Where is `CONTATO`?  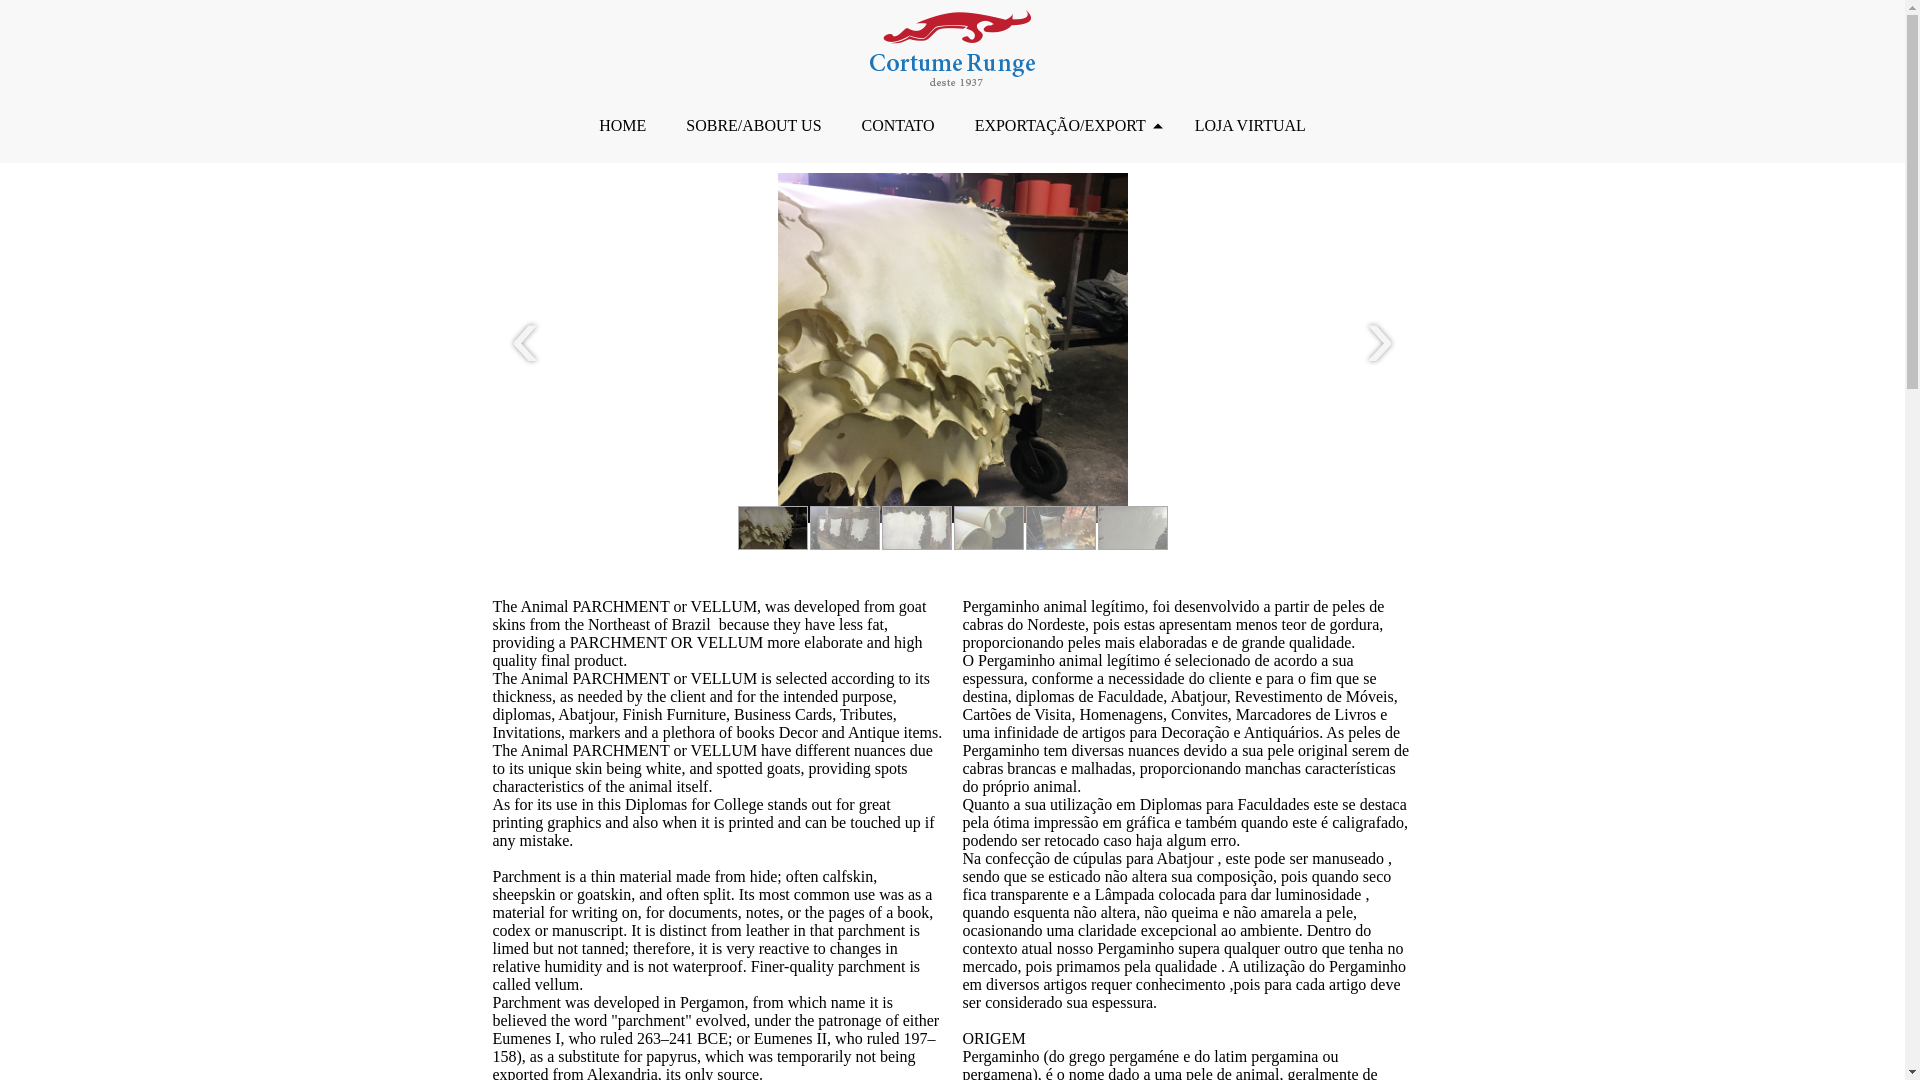 CONTATO is located at coordinates (898, 126).